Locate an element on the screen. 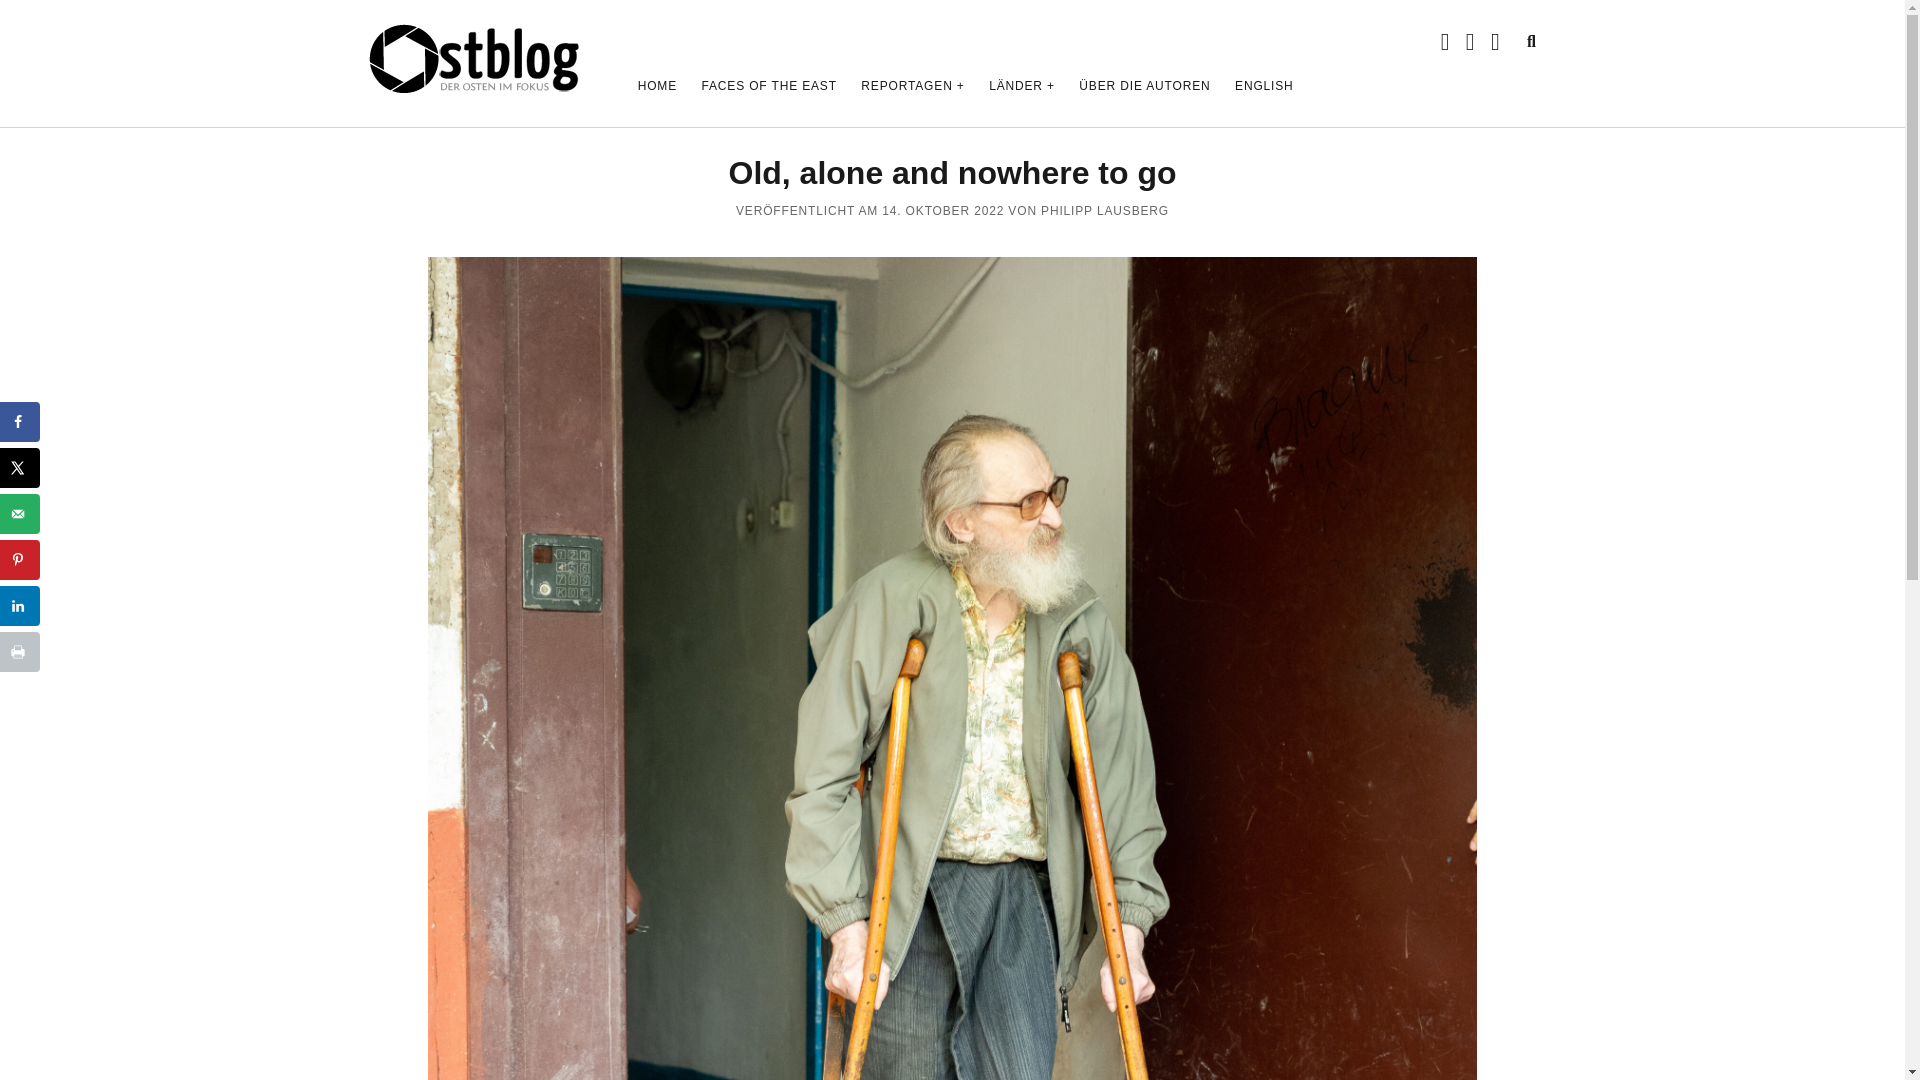 This screenshot has height=1080, width=1920. flickr is located at coordinates (1495, 42).